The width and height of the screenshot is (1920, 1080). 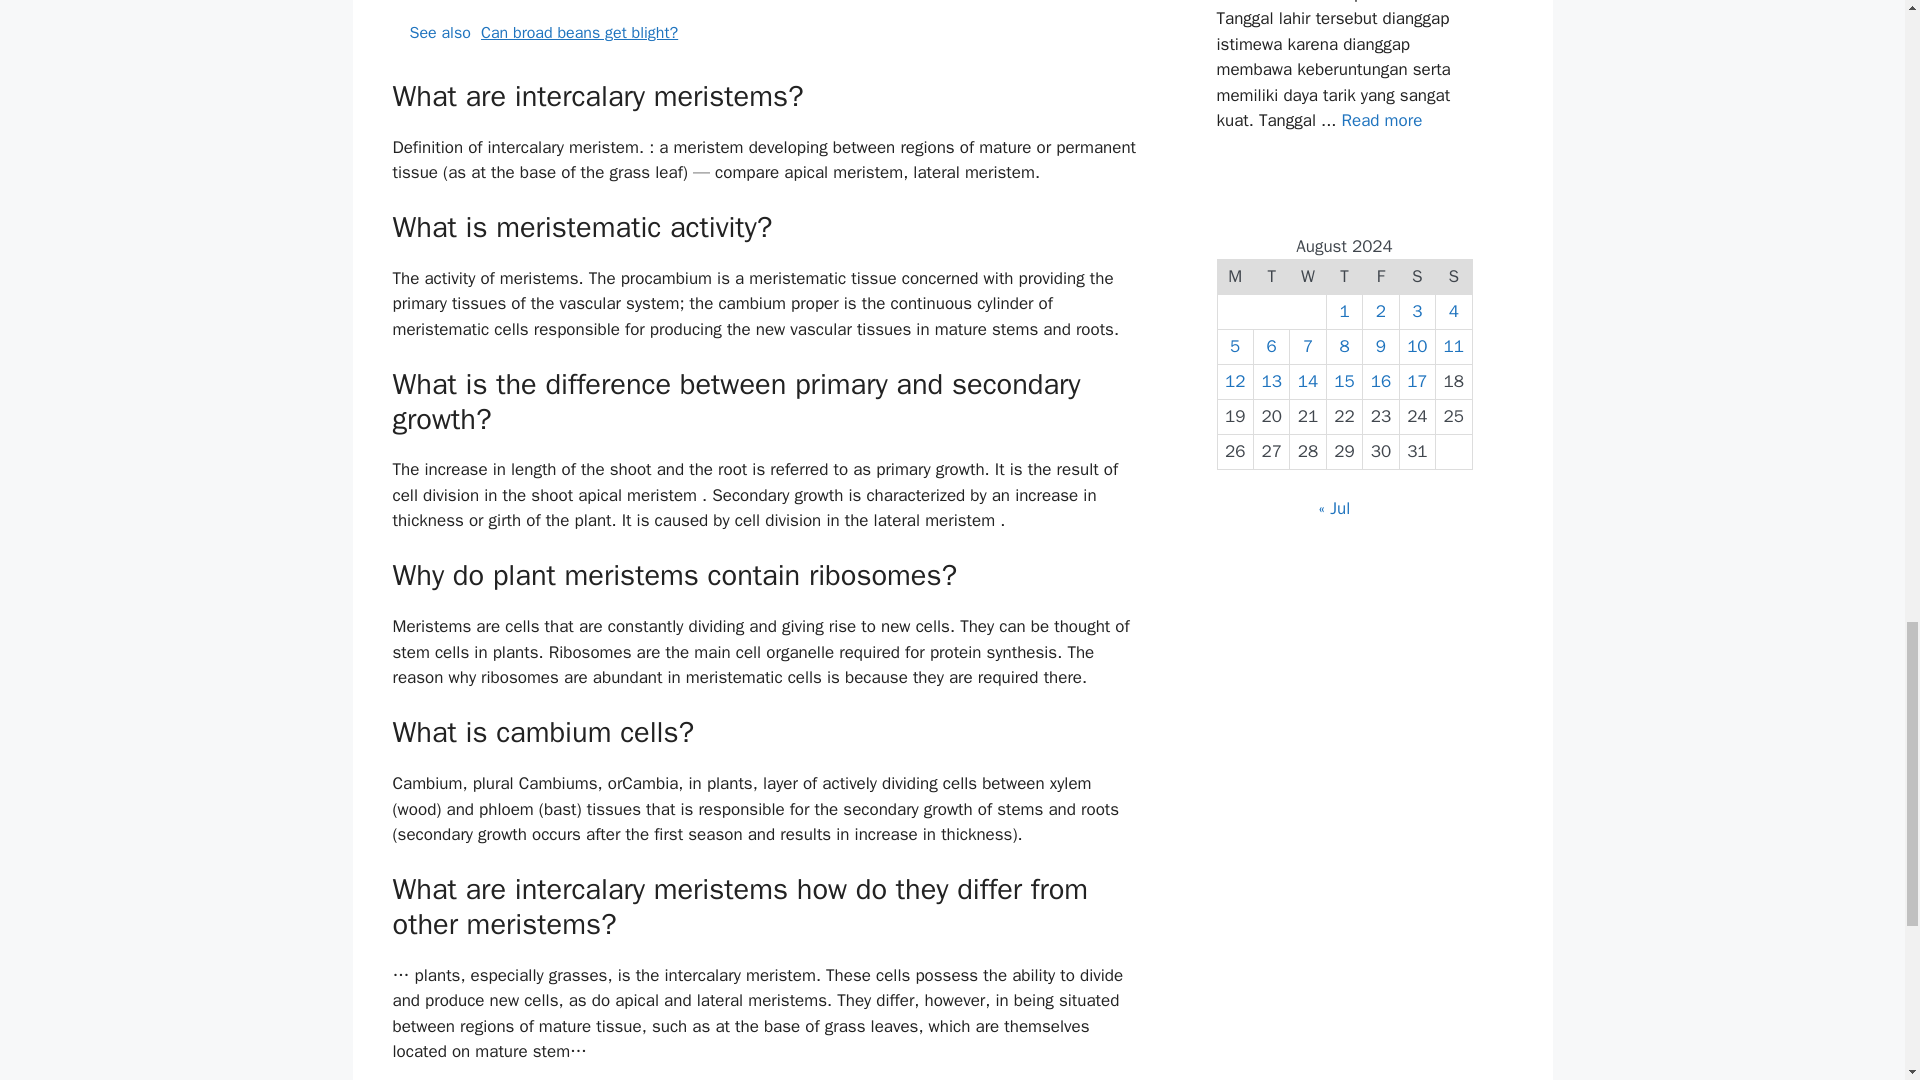 What do you see at coordinates (1344, 277) in the screenshot?
I see `Thursday` at bounding box center [1344, 277].